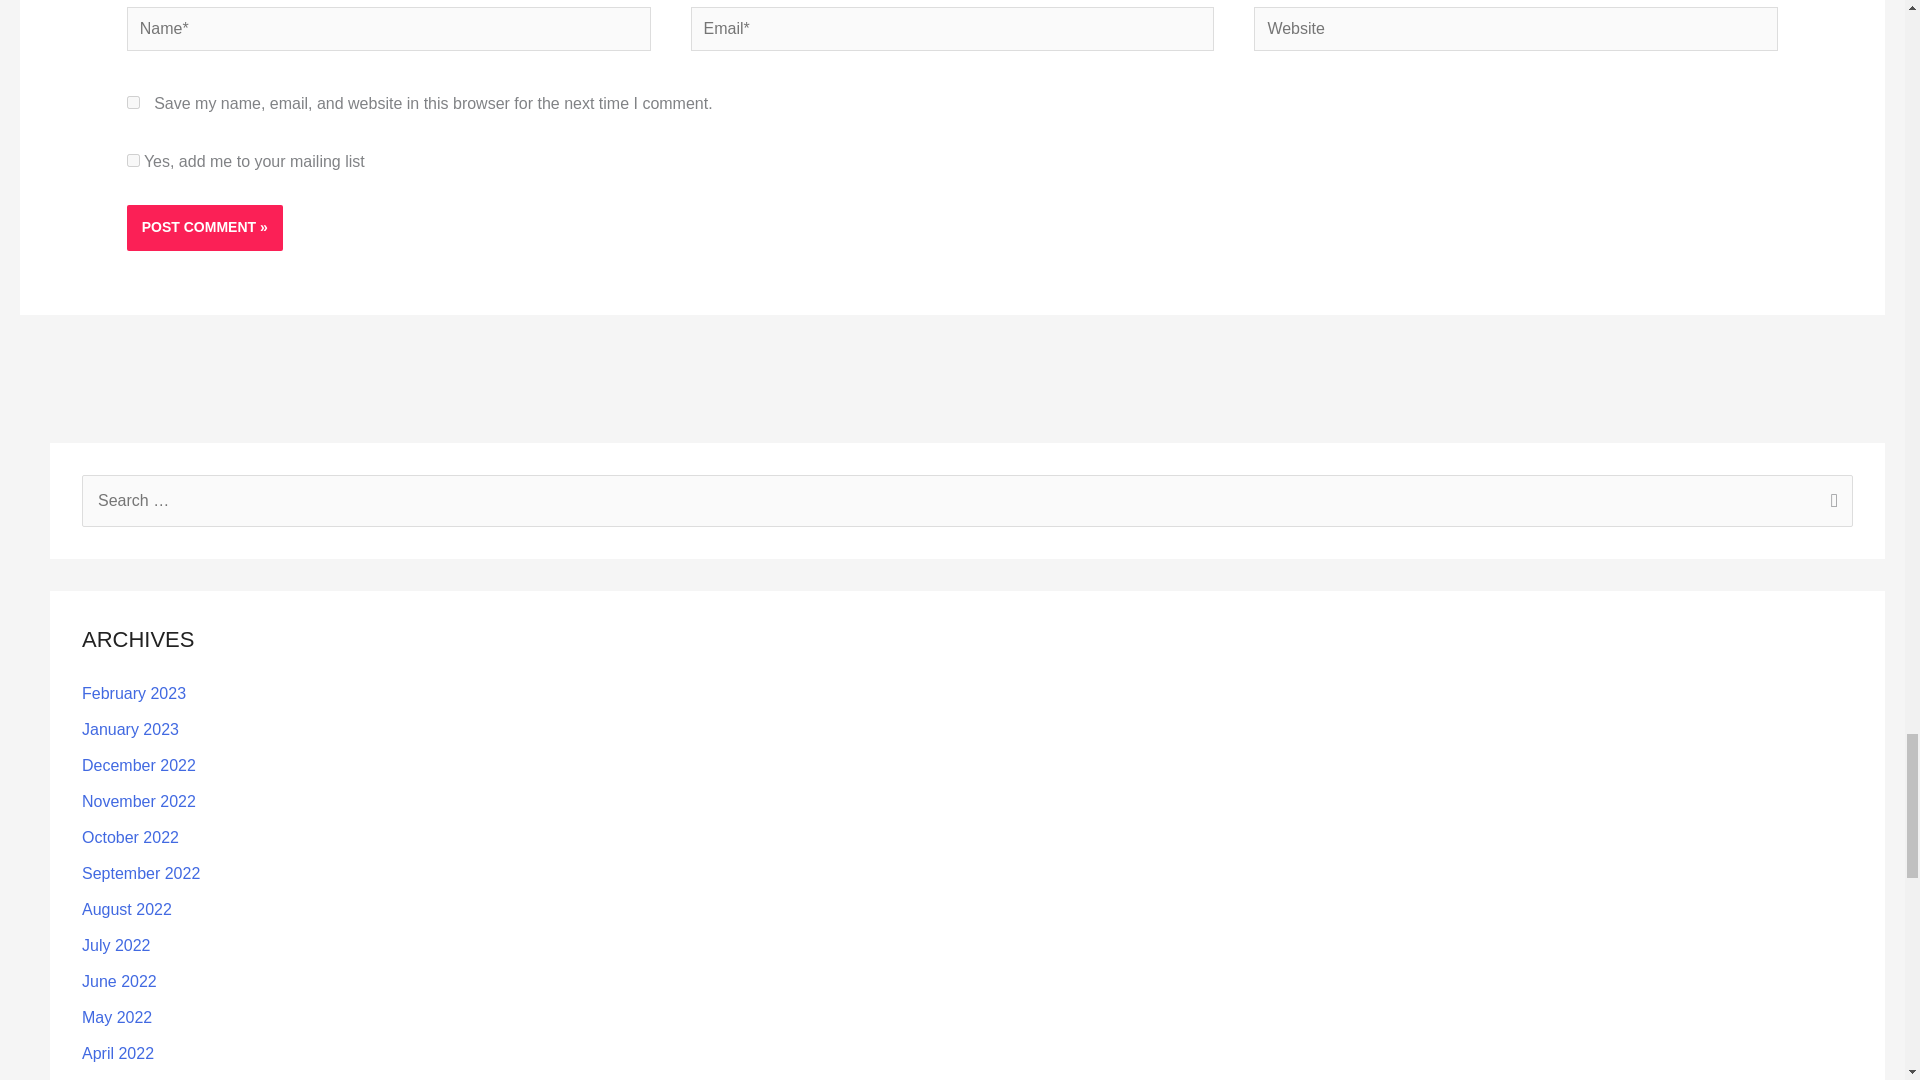  I want to click on August 2022, so click(127, 909).